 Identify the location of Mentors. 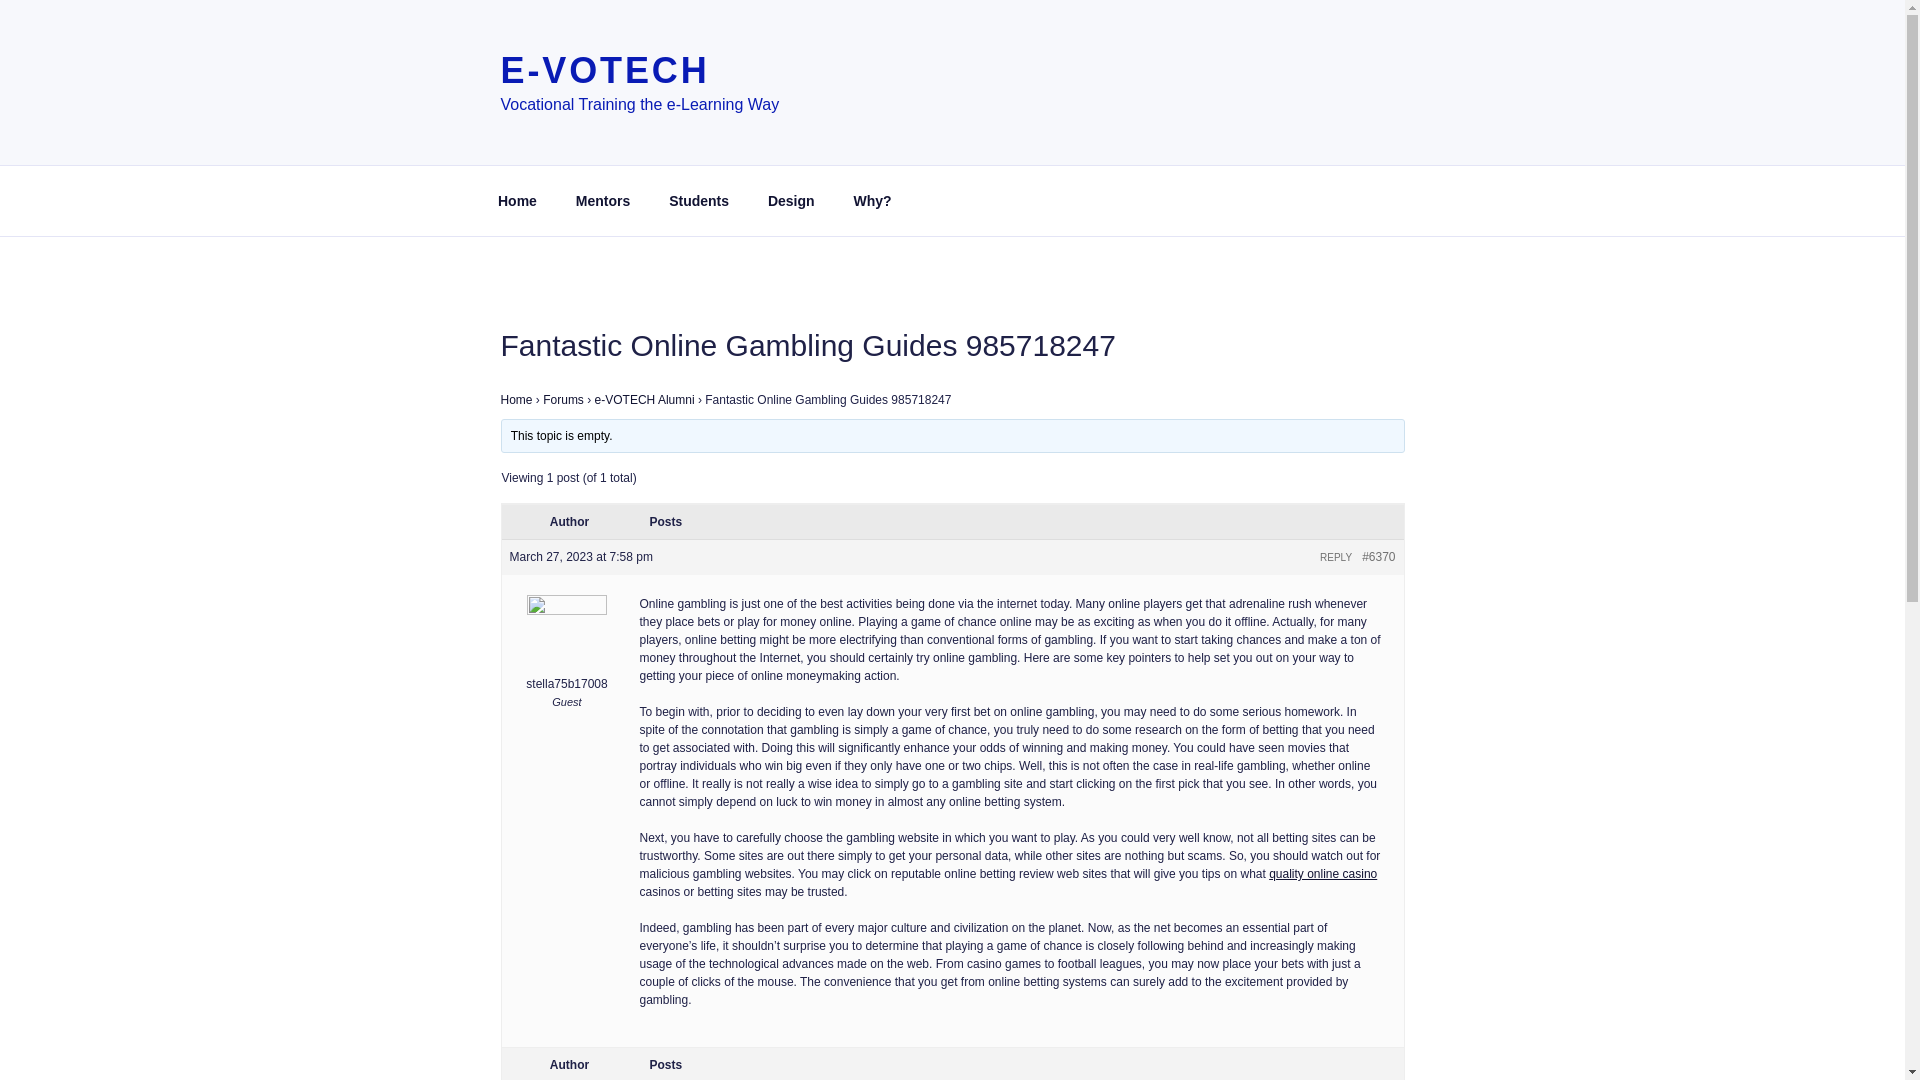
(602, 200).